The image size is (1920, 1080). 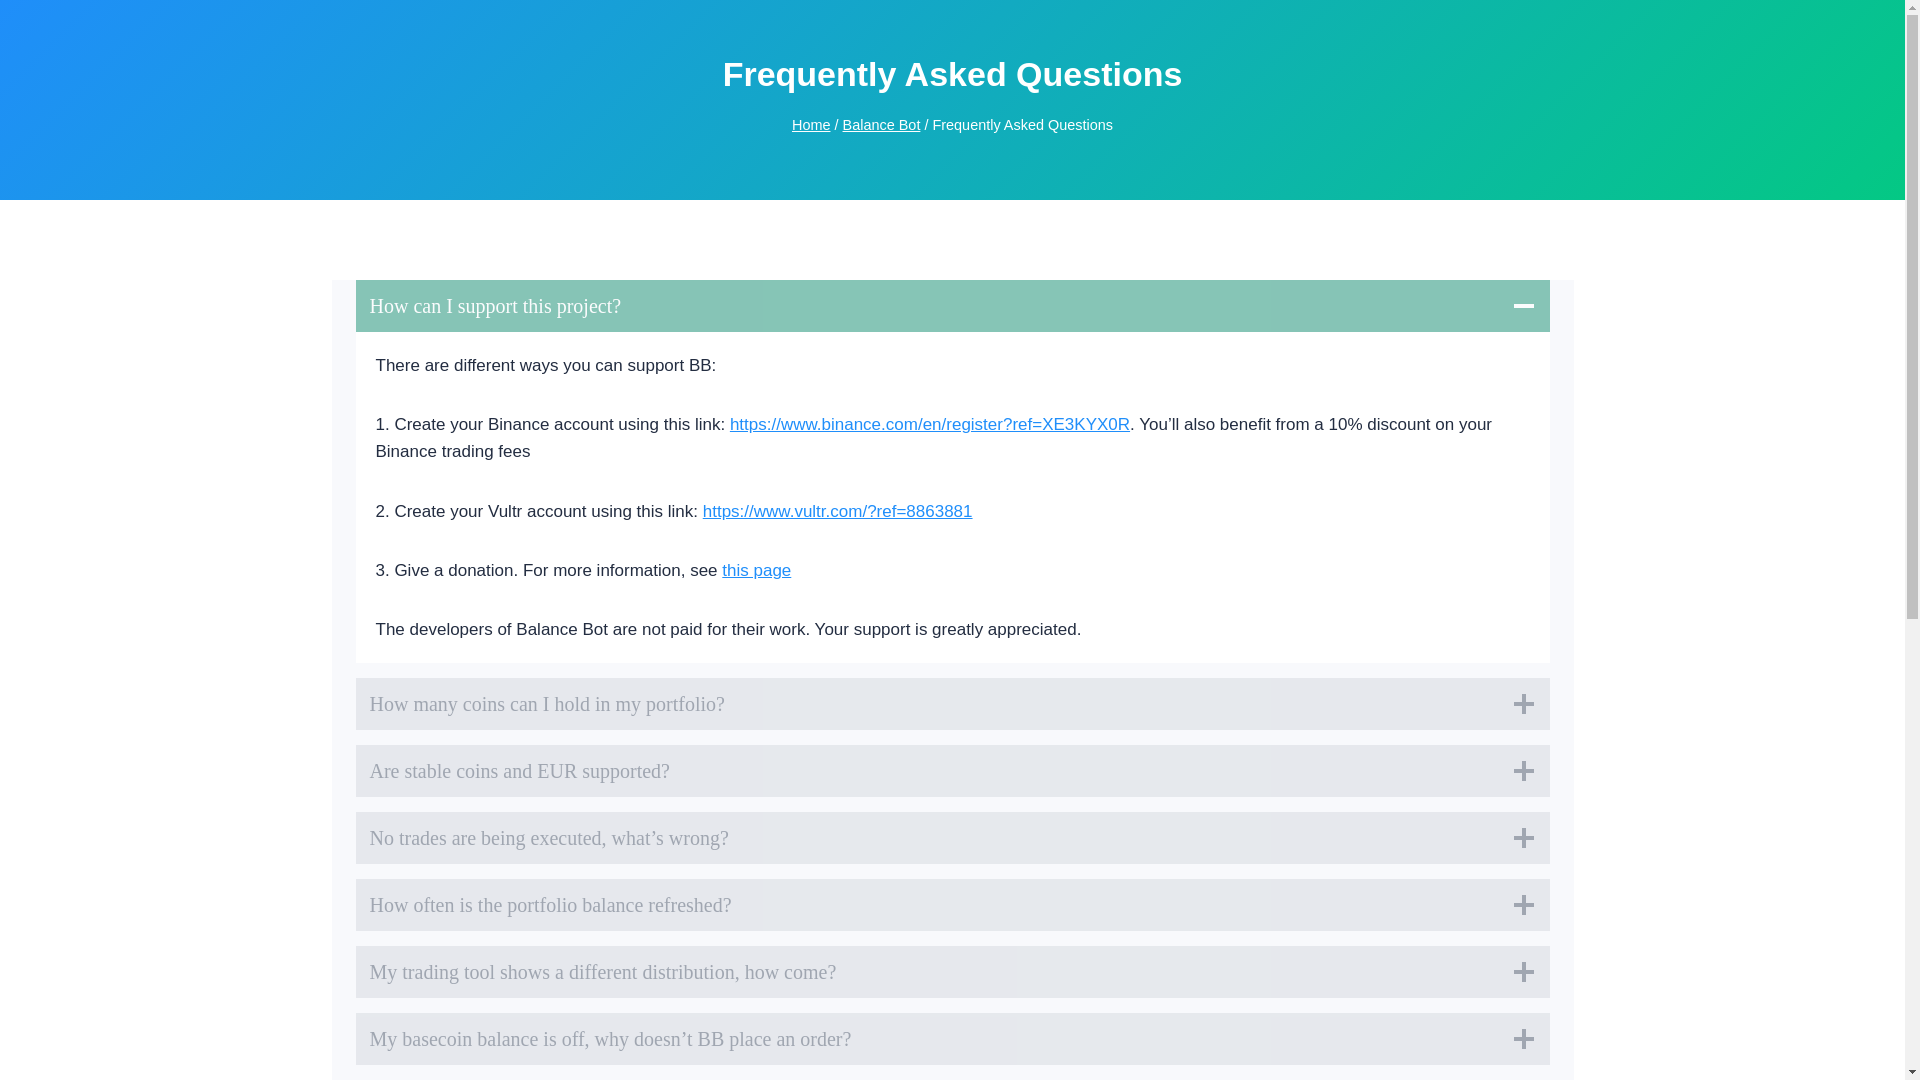 I want to click on How many coins can I hold in my portfolio?, so click(x=952, y=704).